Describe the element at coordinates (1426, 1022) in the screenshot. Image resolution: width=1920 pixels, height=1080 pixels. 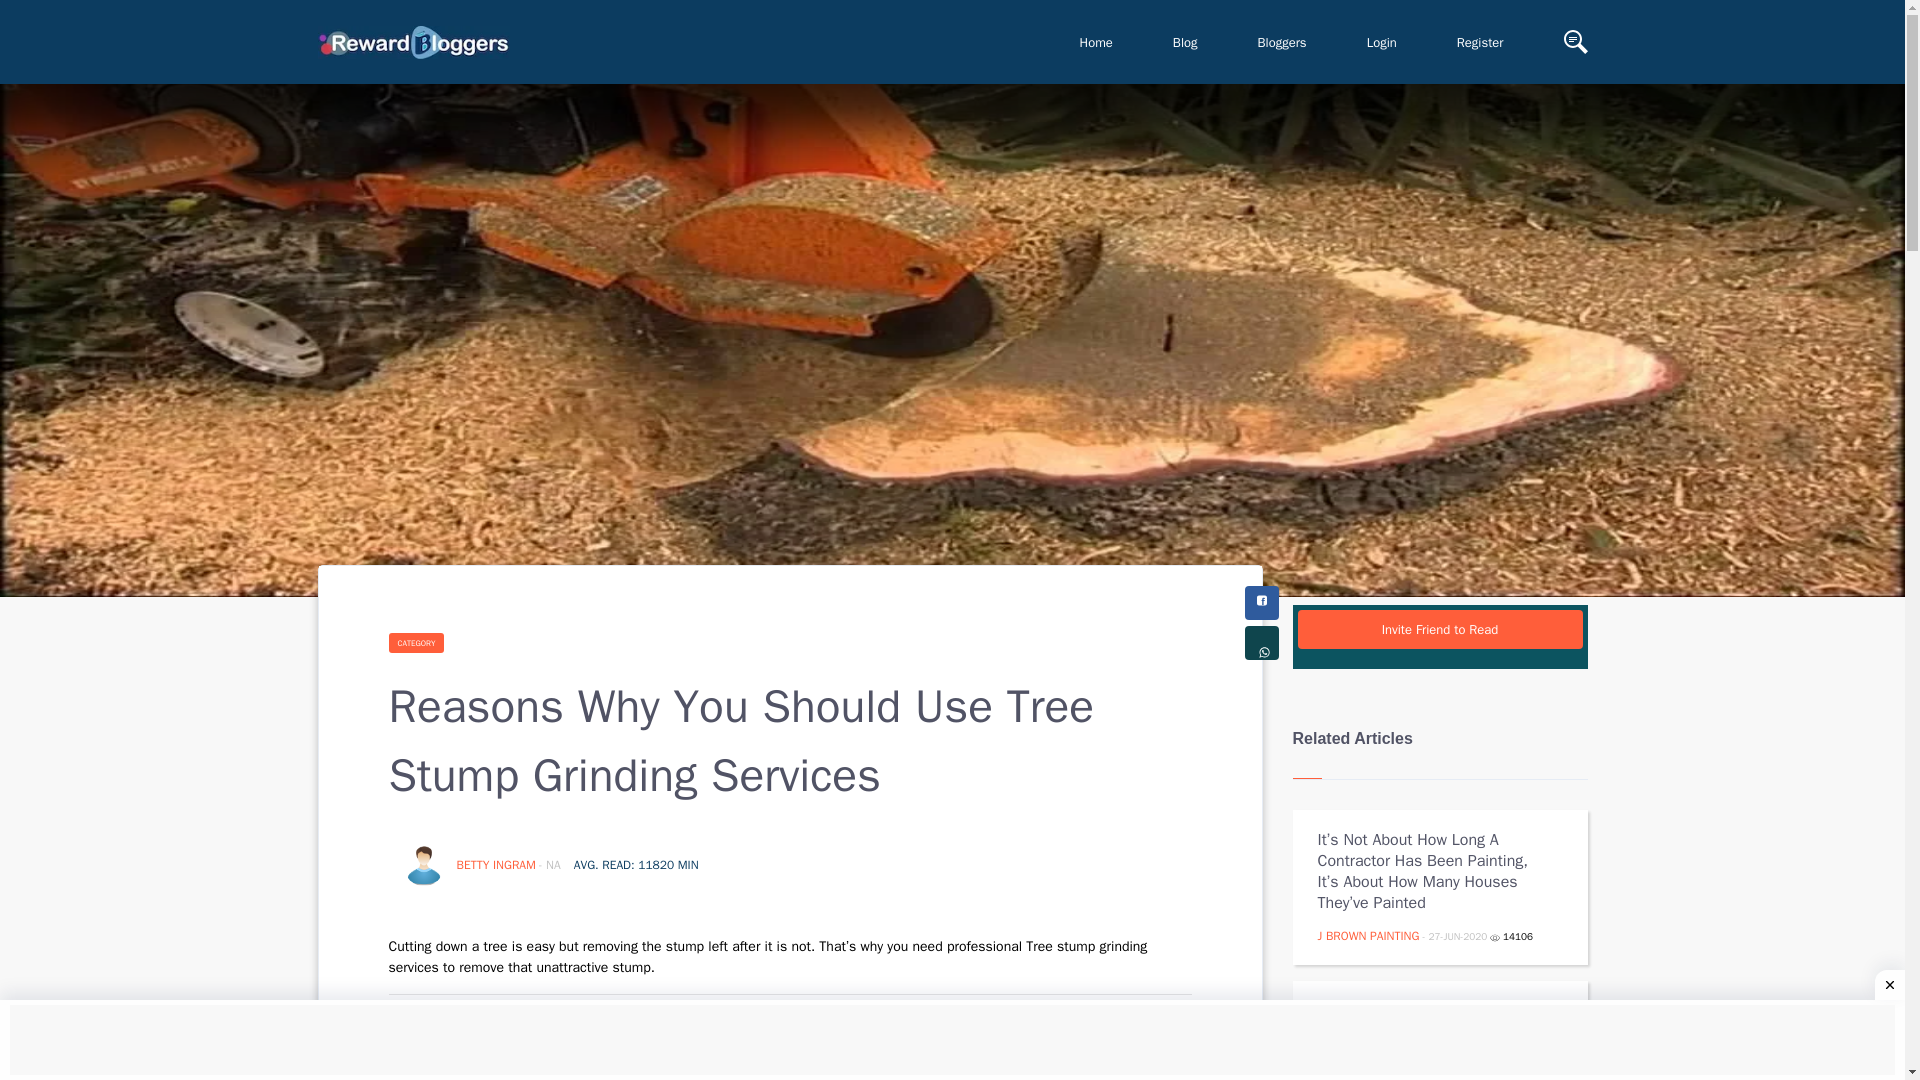
I see `Exploring The Benefits And Uses Of Bark Chippings` at that location.